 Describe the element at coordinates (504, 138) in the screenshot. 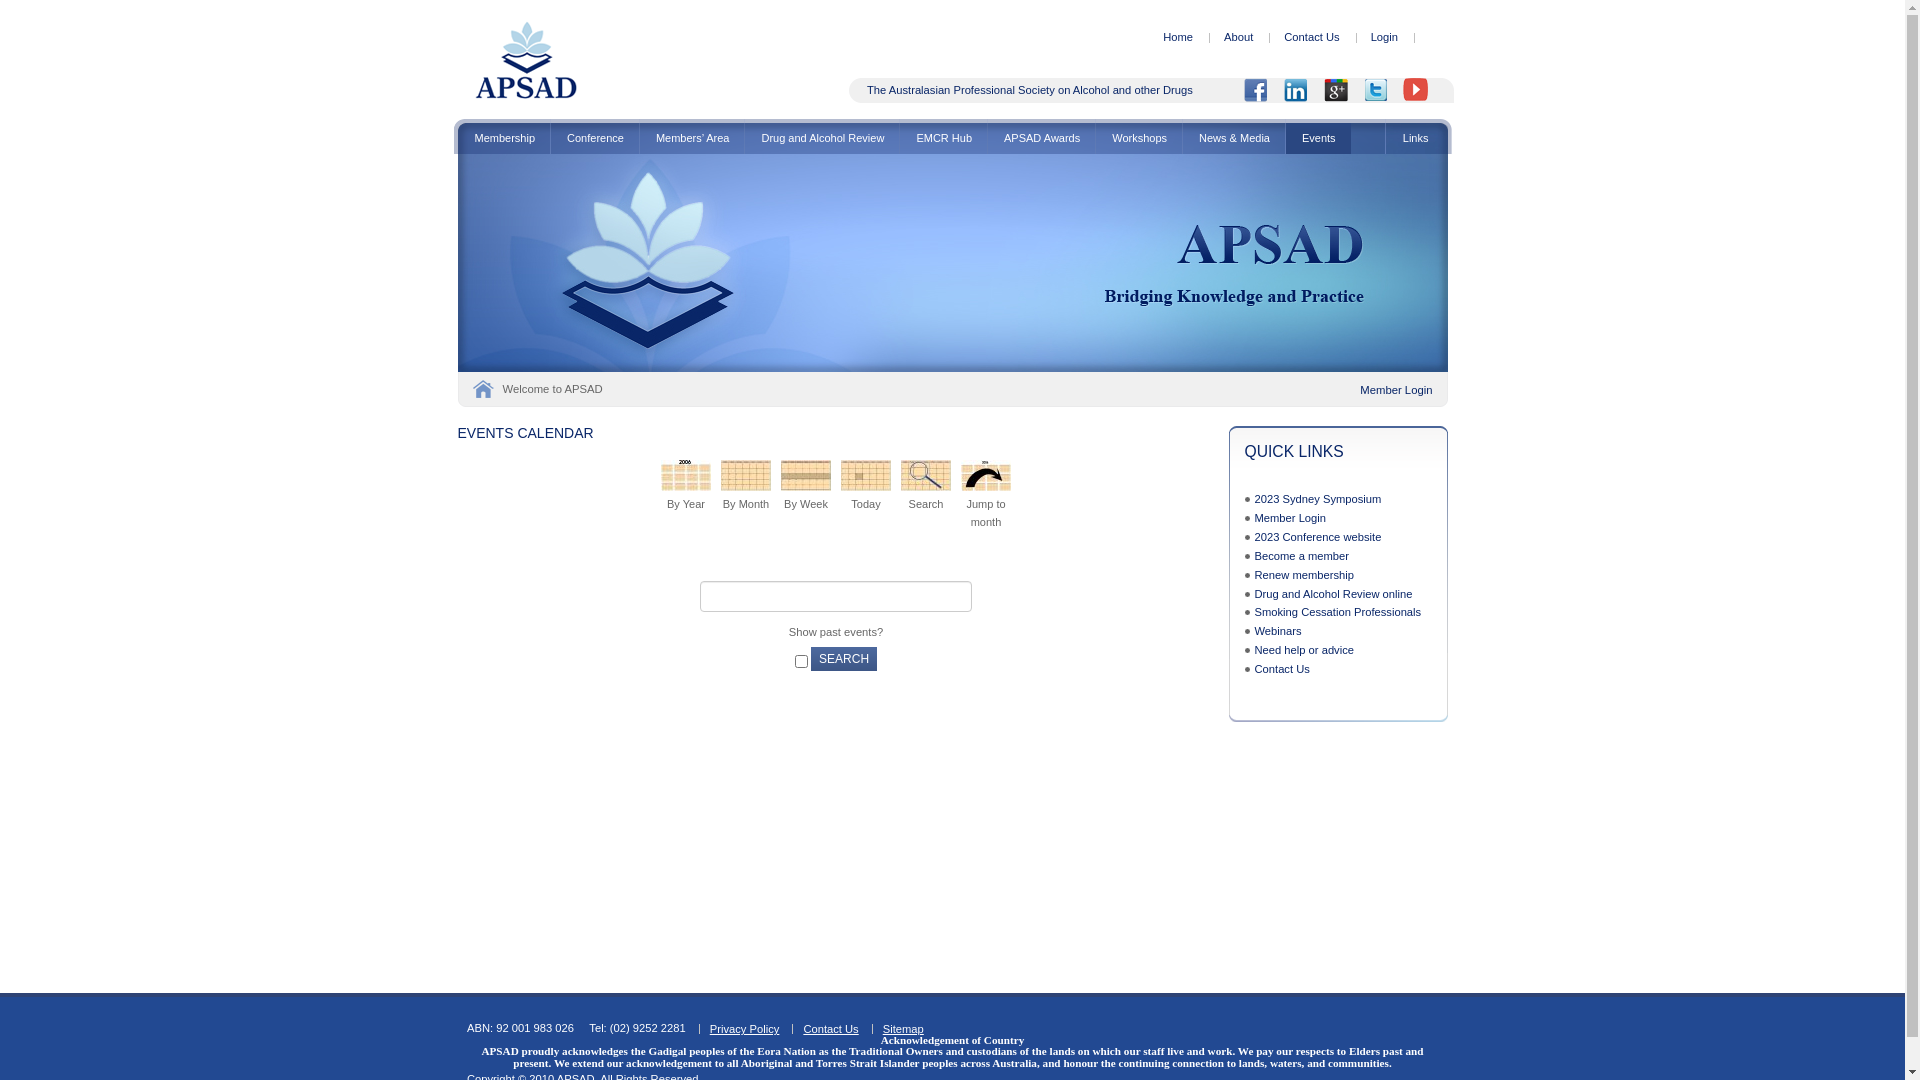

I see `Membership` at that location.